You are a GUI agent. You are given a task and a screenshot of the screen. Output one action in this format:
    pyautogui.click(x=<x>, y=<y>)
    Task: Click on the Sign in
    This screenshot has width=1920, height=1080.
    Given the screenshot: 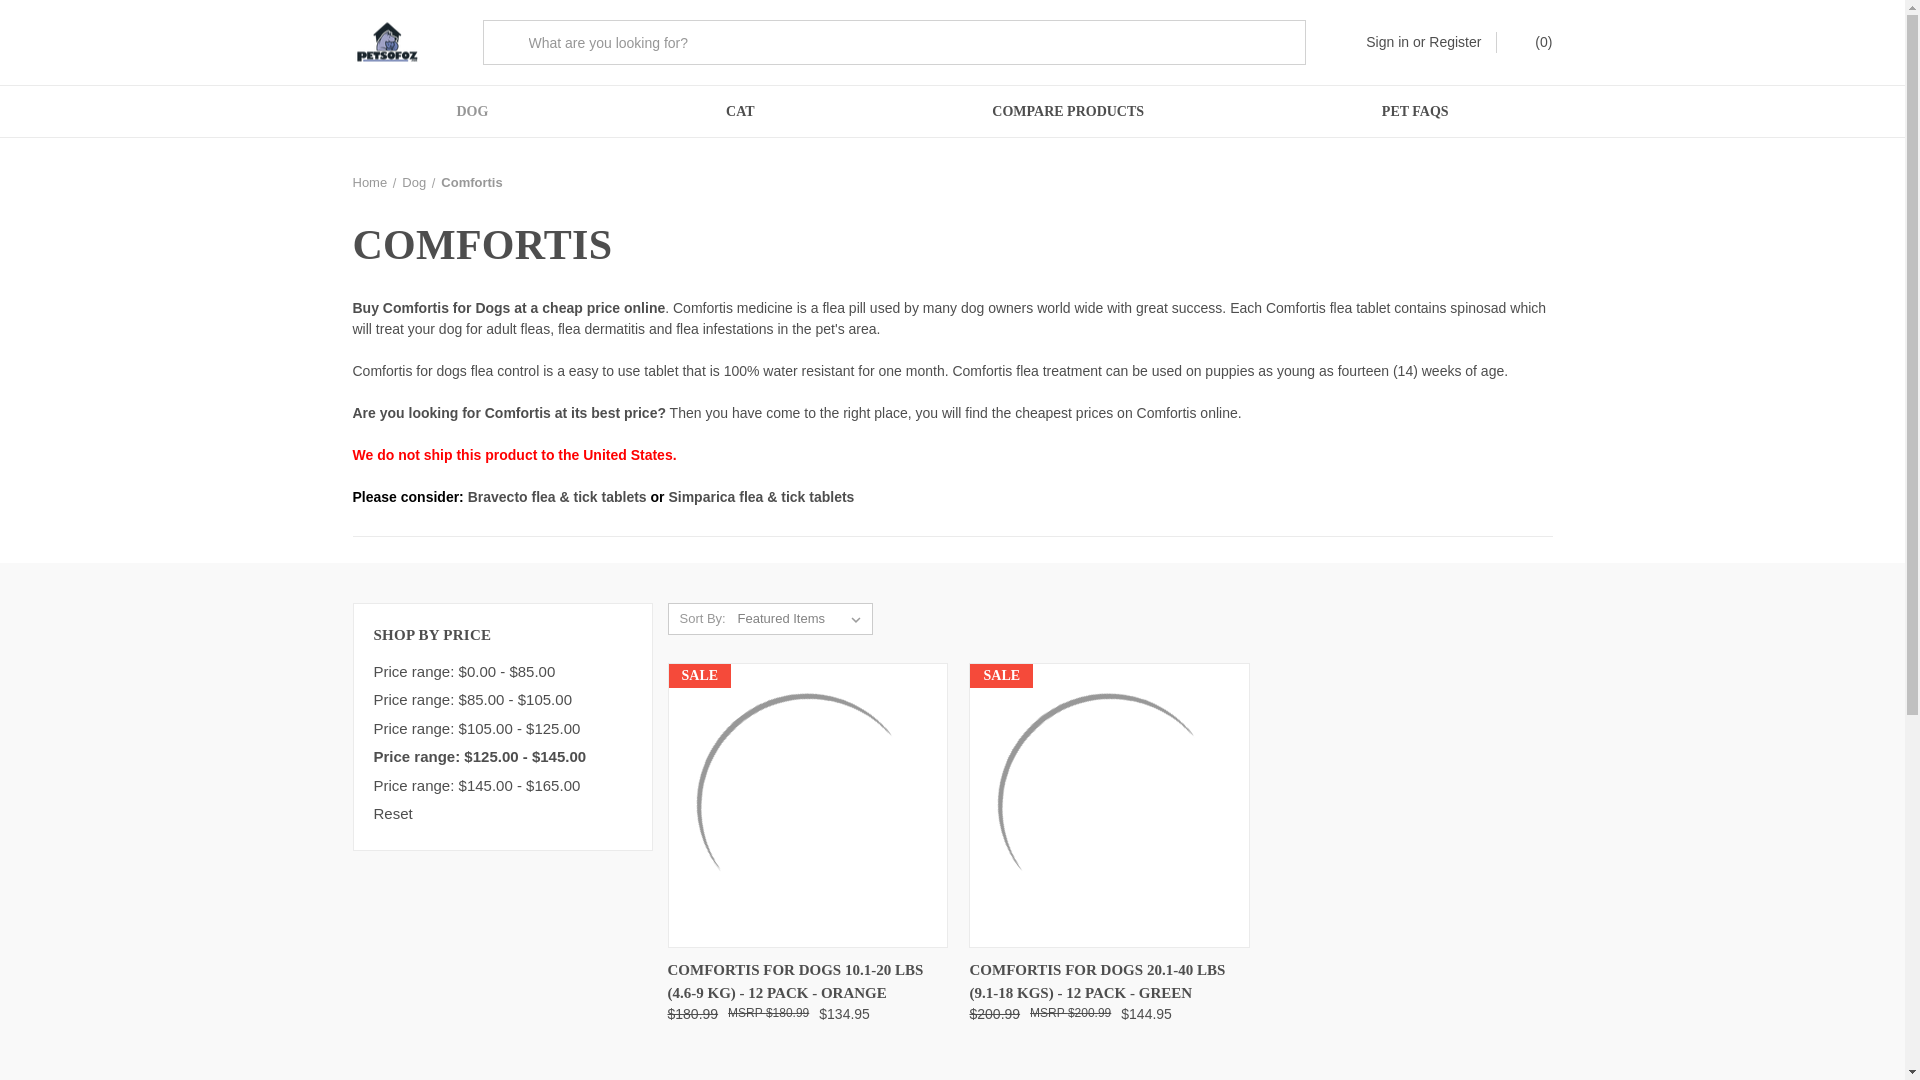 What is the action you would take?
    pyautogui.click(x=1387, y=42)
    